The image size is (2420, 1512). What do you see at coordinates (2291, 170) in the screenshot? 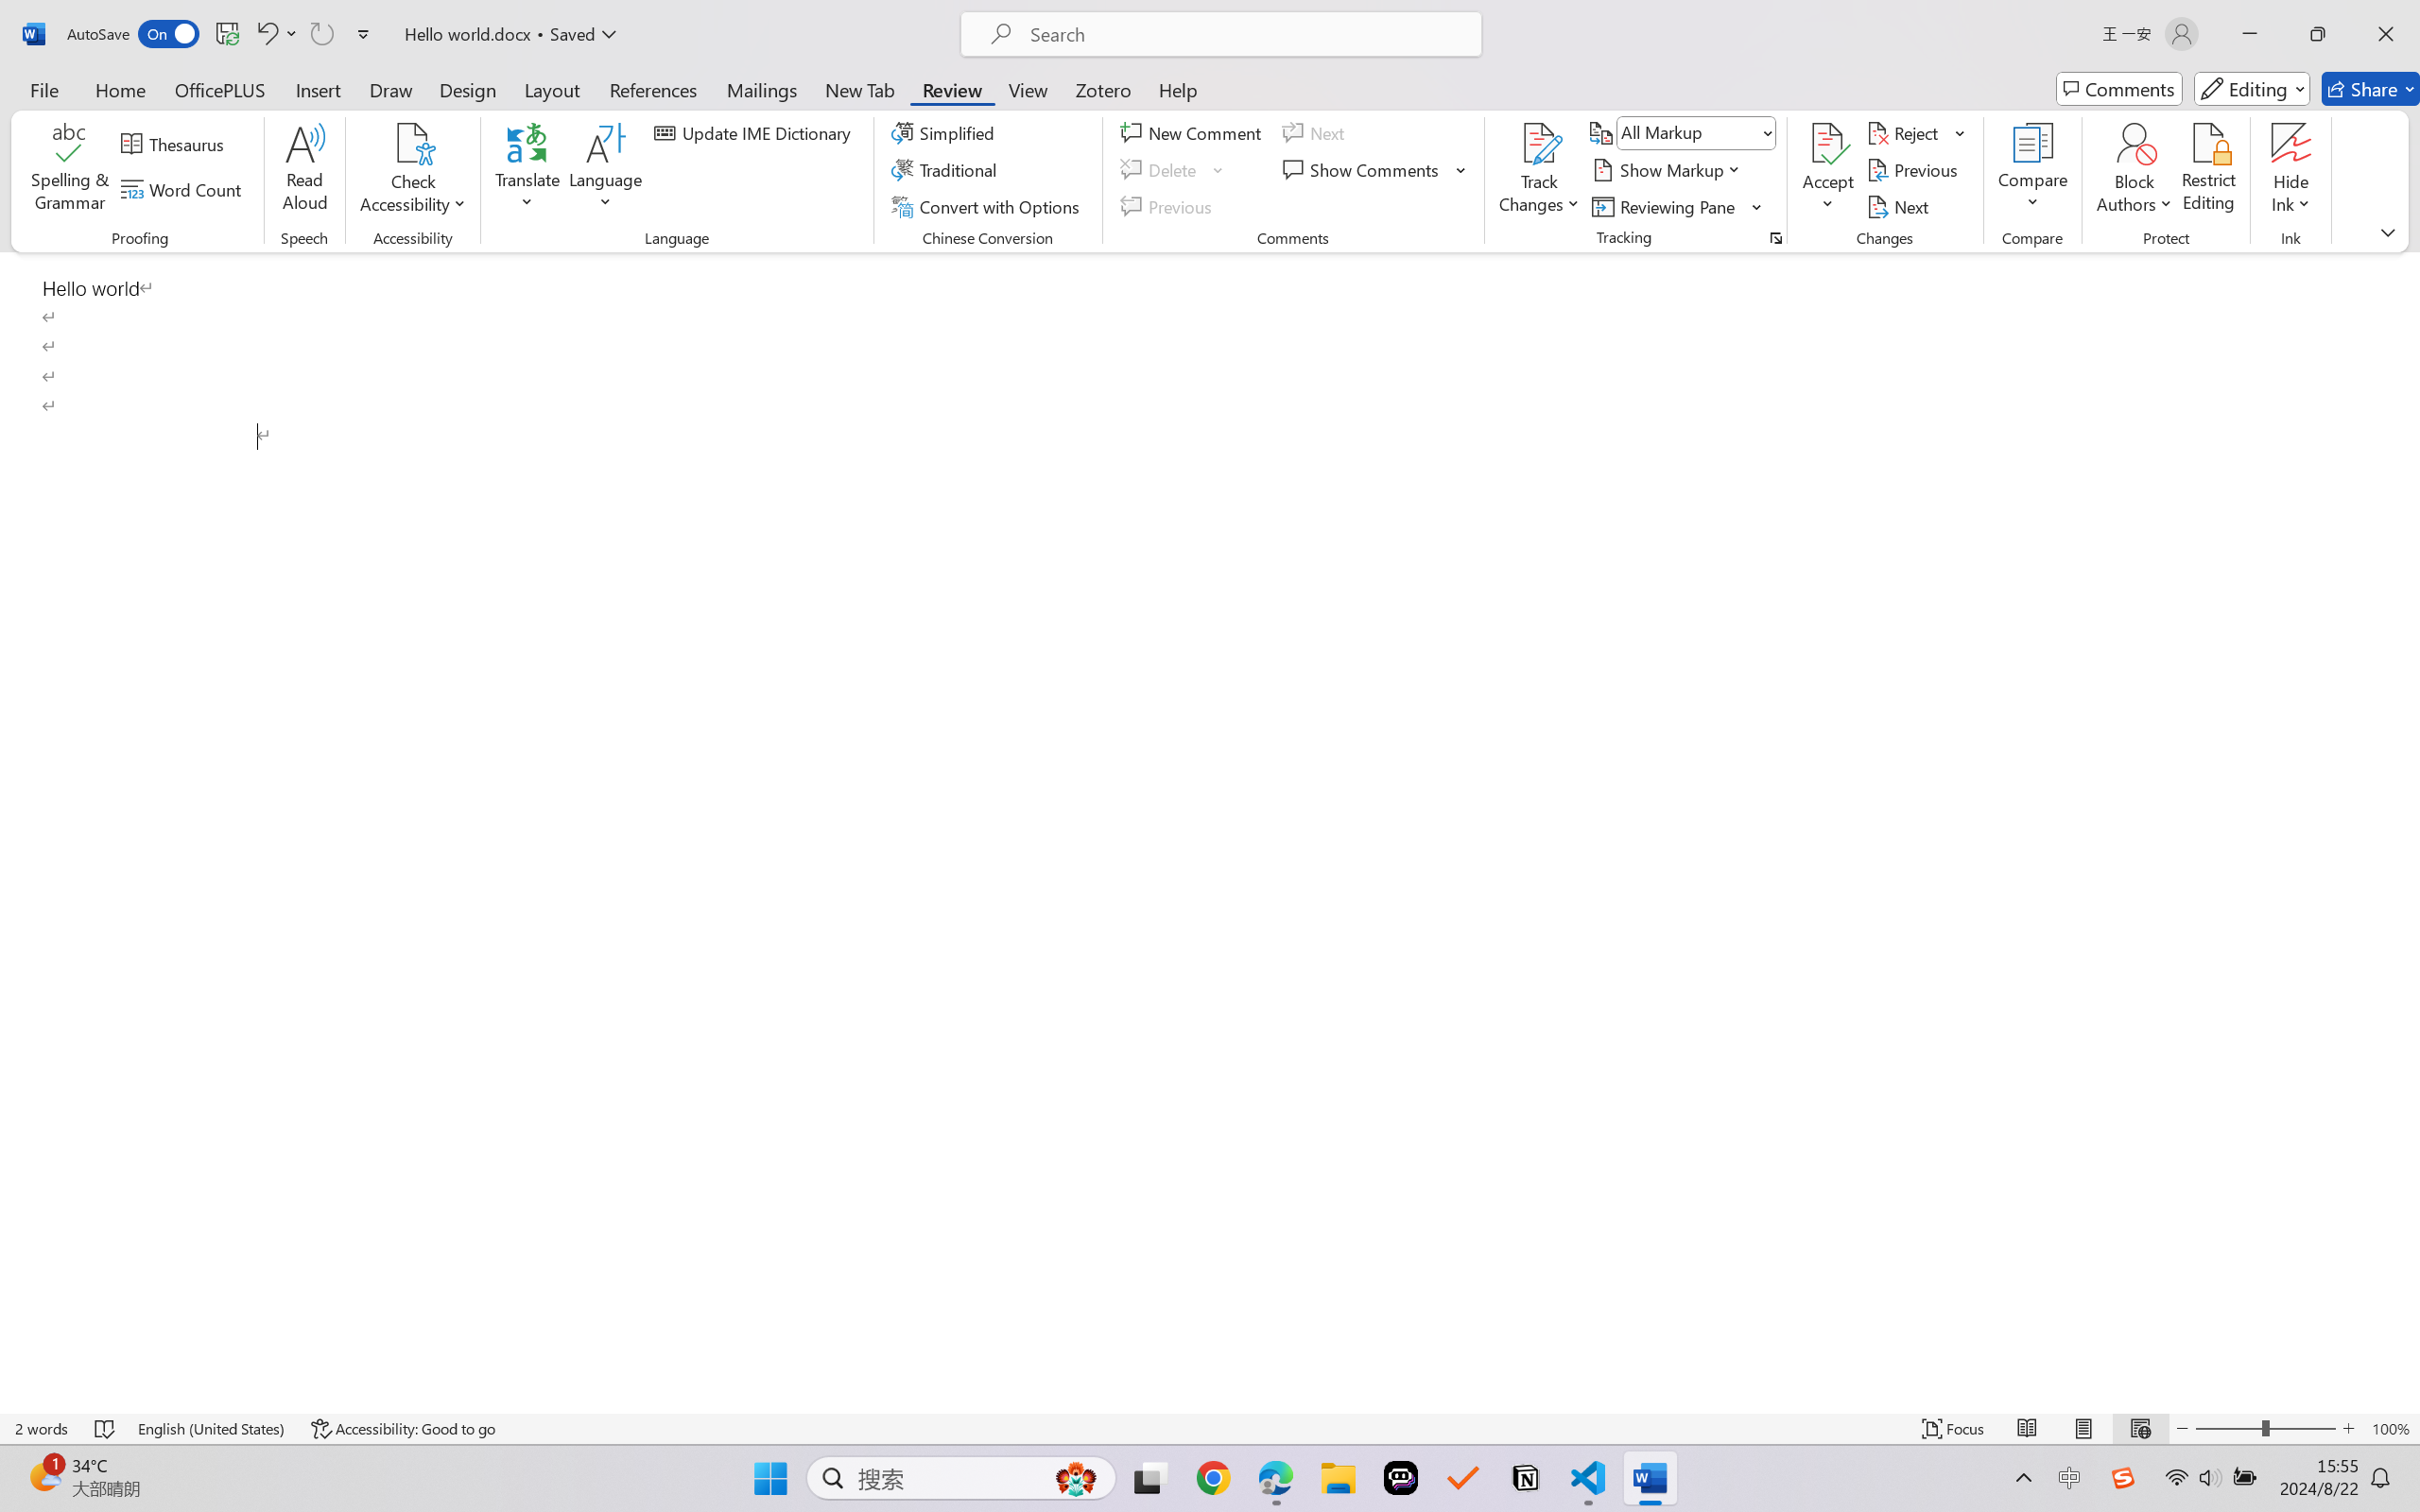
I see `Hide Ink` at bounding box center [2291, 170].